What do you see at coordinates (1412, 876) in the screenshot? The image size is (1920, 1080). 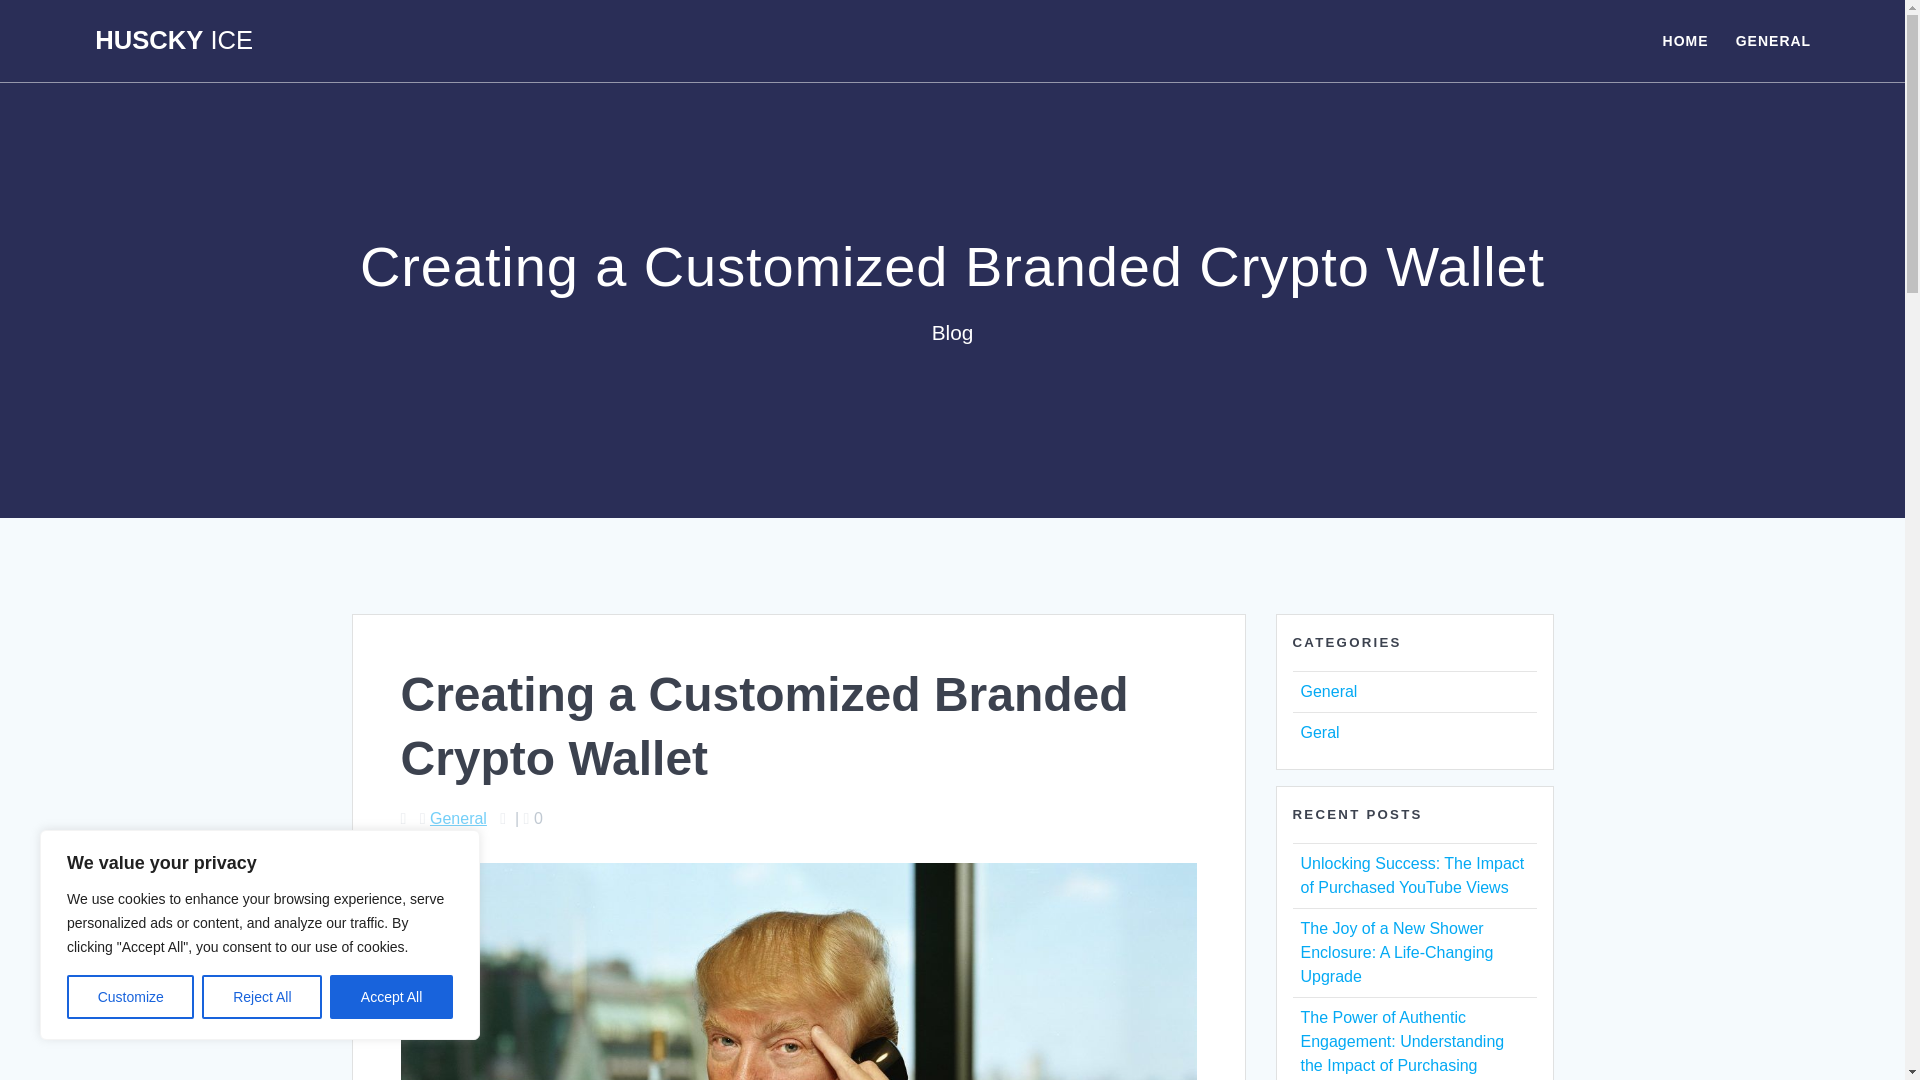 I see `Unlocking Success: The Impact of Purchased YouTube Views` at bounding box center [1412, 876].